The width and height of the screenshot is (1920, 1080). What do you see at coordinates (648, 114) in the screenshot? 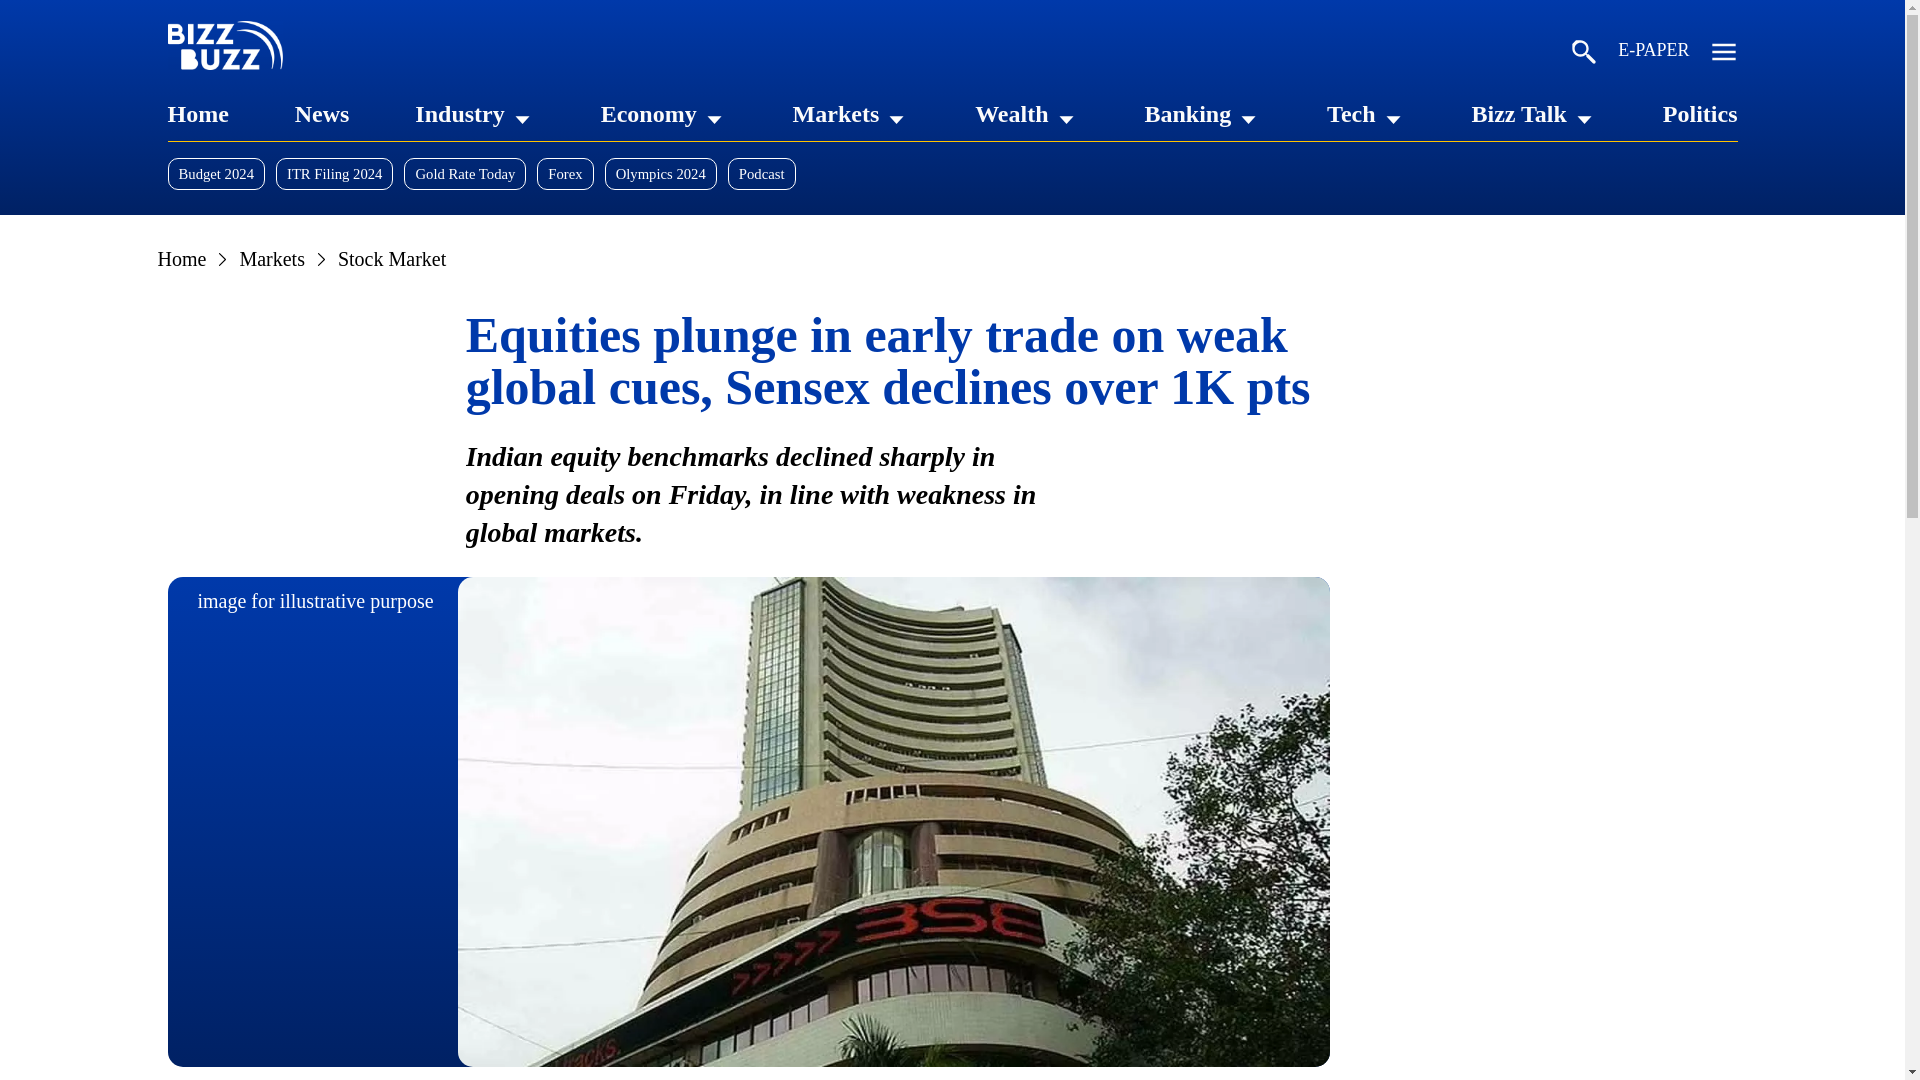
I see `Economy` at bounding box center [648, 114].